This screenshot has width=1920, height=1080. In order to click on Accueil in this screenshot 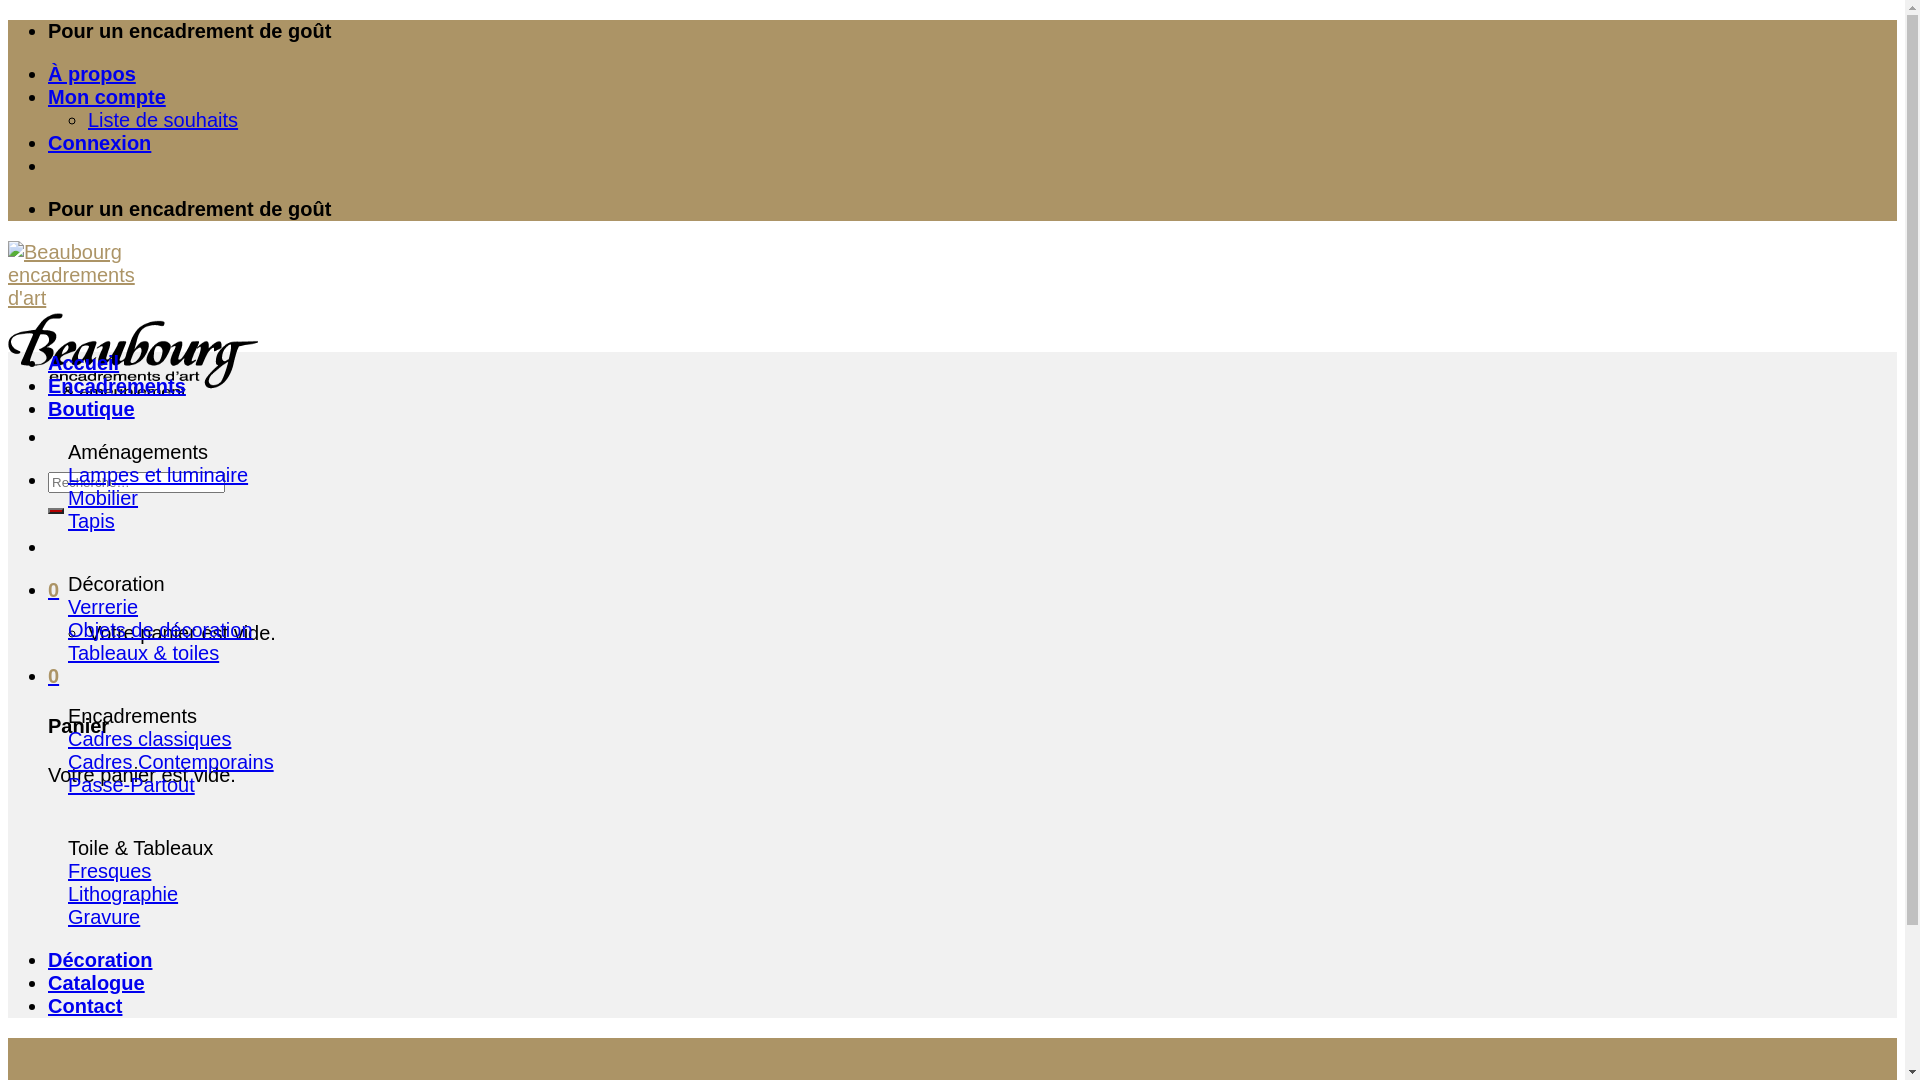, I will do `click(84, 362)`.